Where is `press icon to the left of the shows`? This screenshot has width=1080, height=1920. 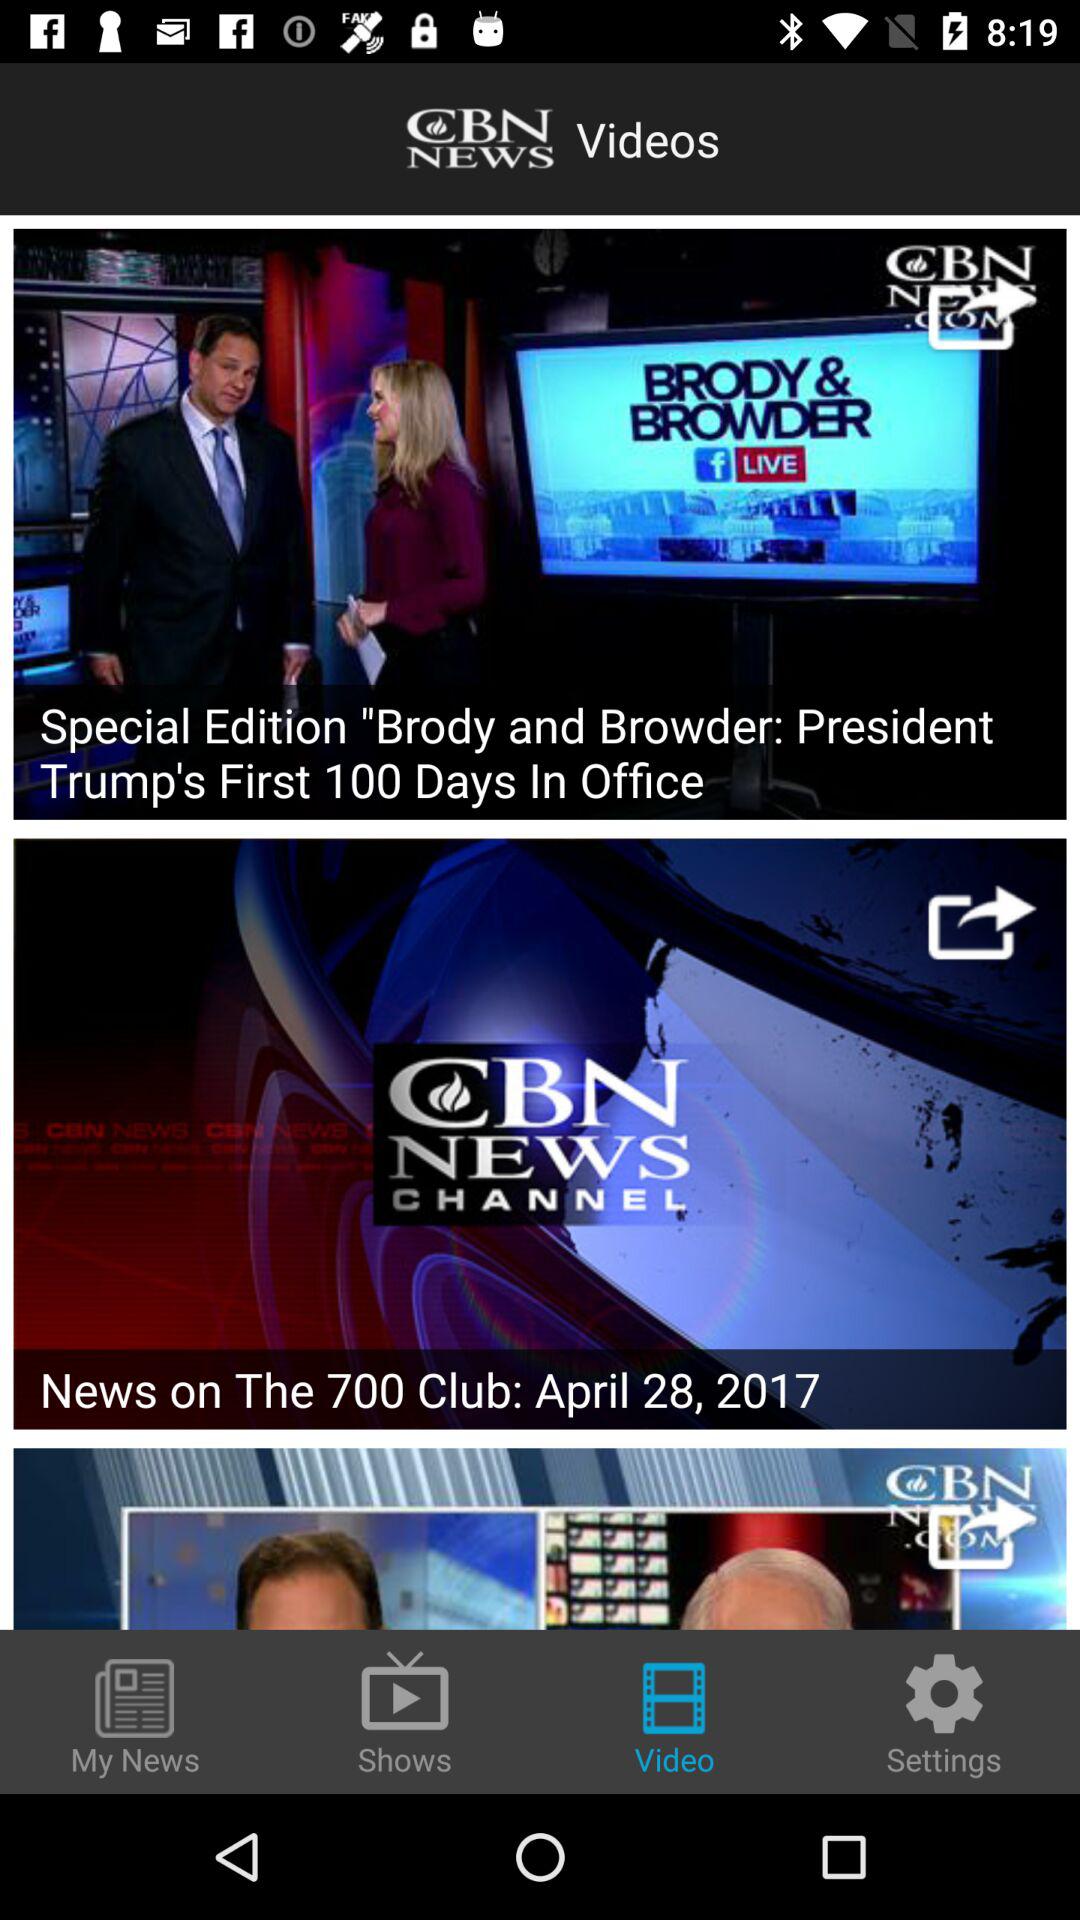 press icon to the left of the shows is located at coordinates (135, 1719).